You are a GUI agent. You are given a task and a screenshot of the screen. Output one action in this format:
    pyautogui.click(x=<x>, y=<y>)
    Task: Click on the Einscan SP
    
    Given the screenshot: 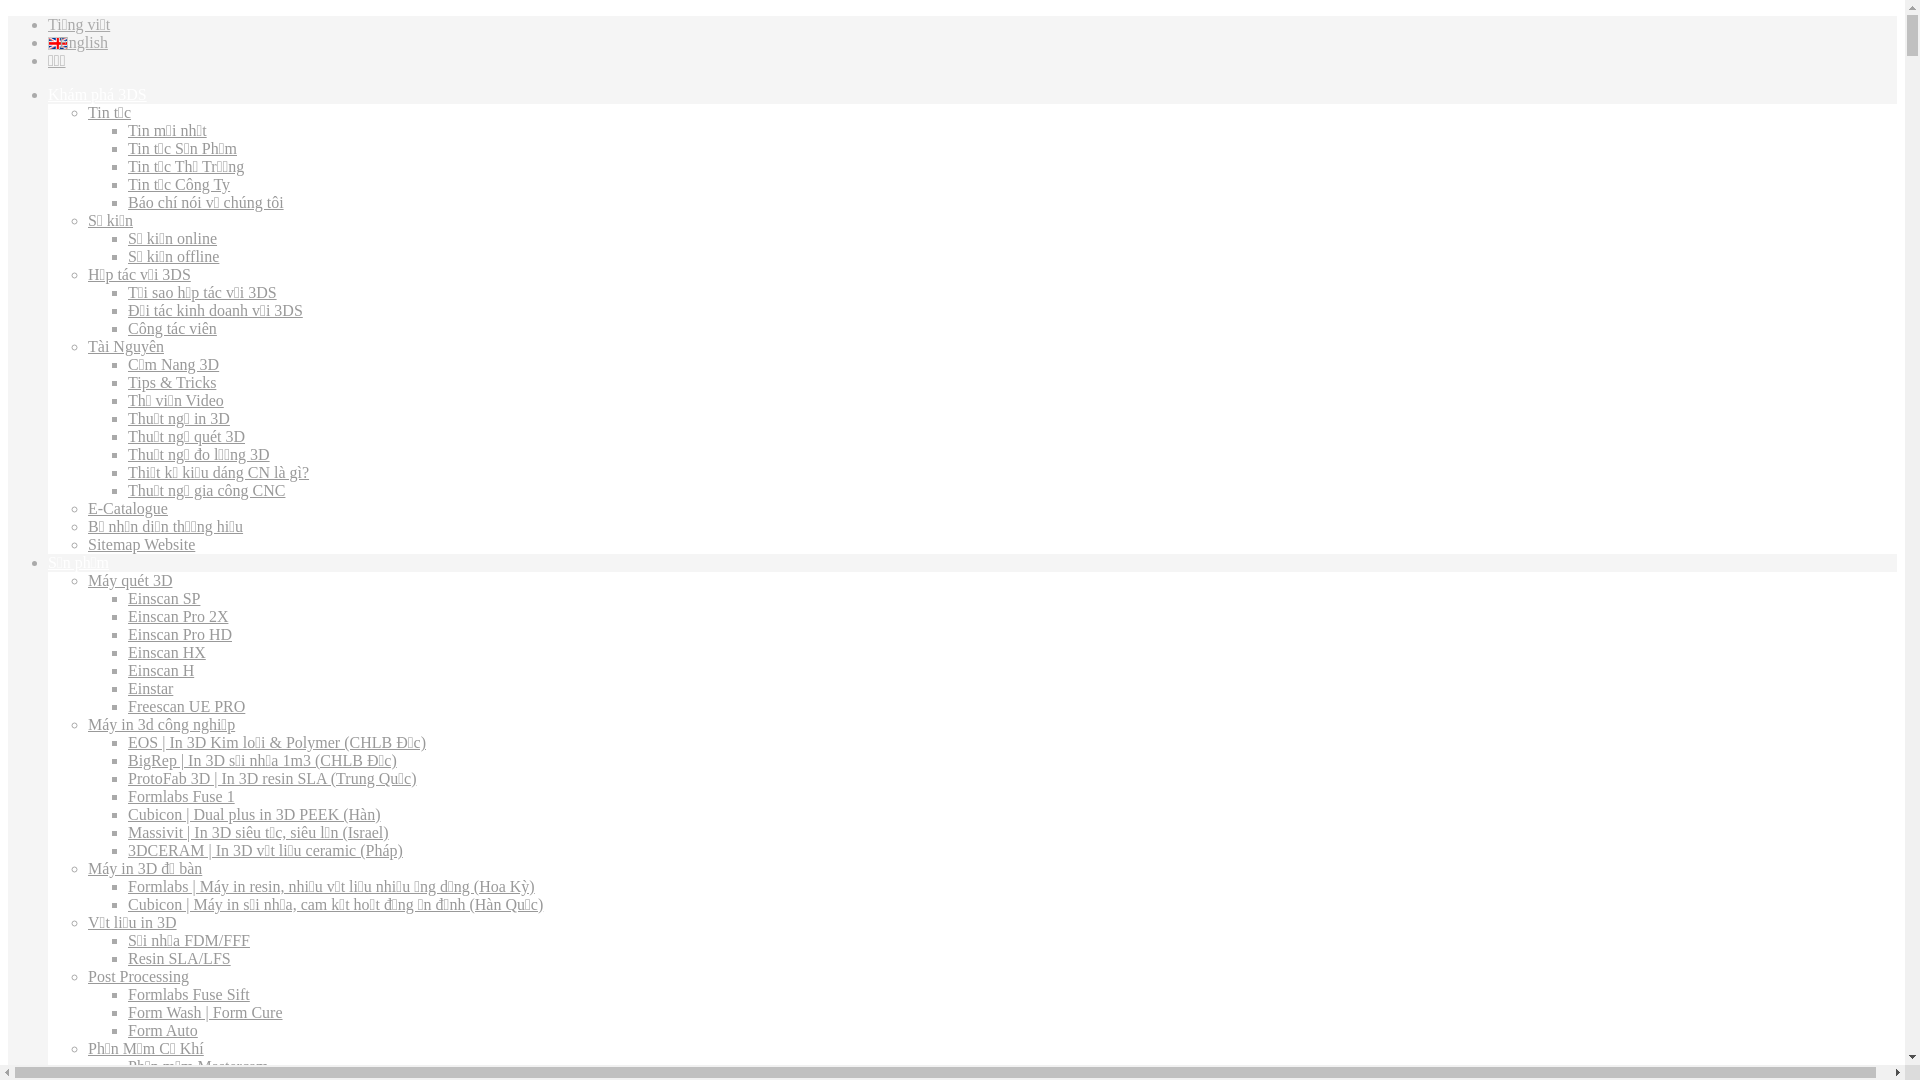 What is the action you would take?
    pyautogui.click(x=164, y=598)
    